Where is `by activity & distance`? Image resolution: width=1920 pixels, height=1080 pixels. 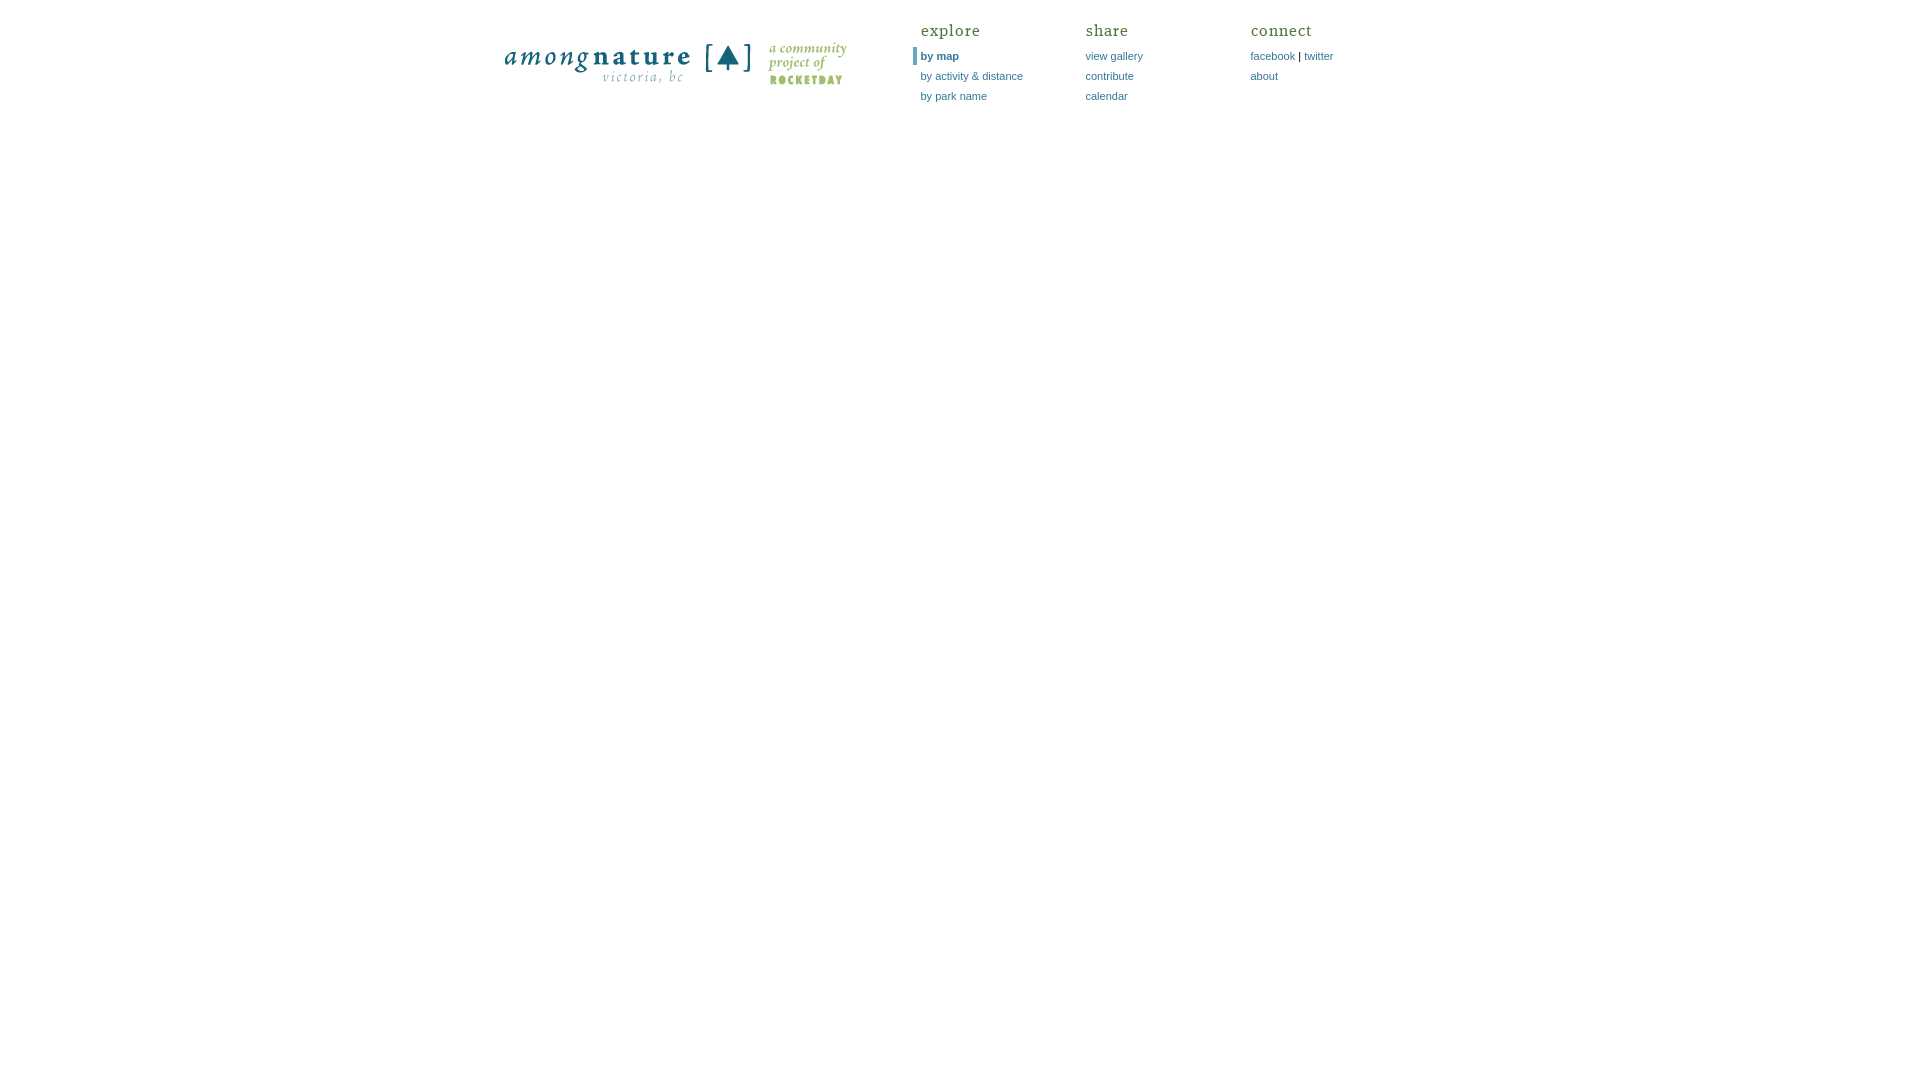
by activity & distance is located at coordinates (972, 76).